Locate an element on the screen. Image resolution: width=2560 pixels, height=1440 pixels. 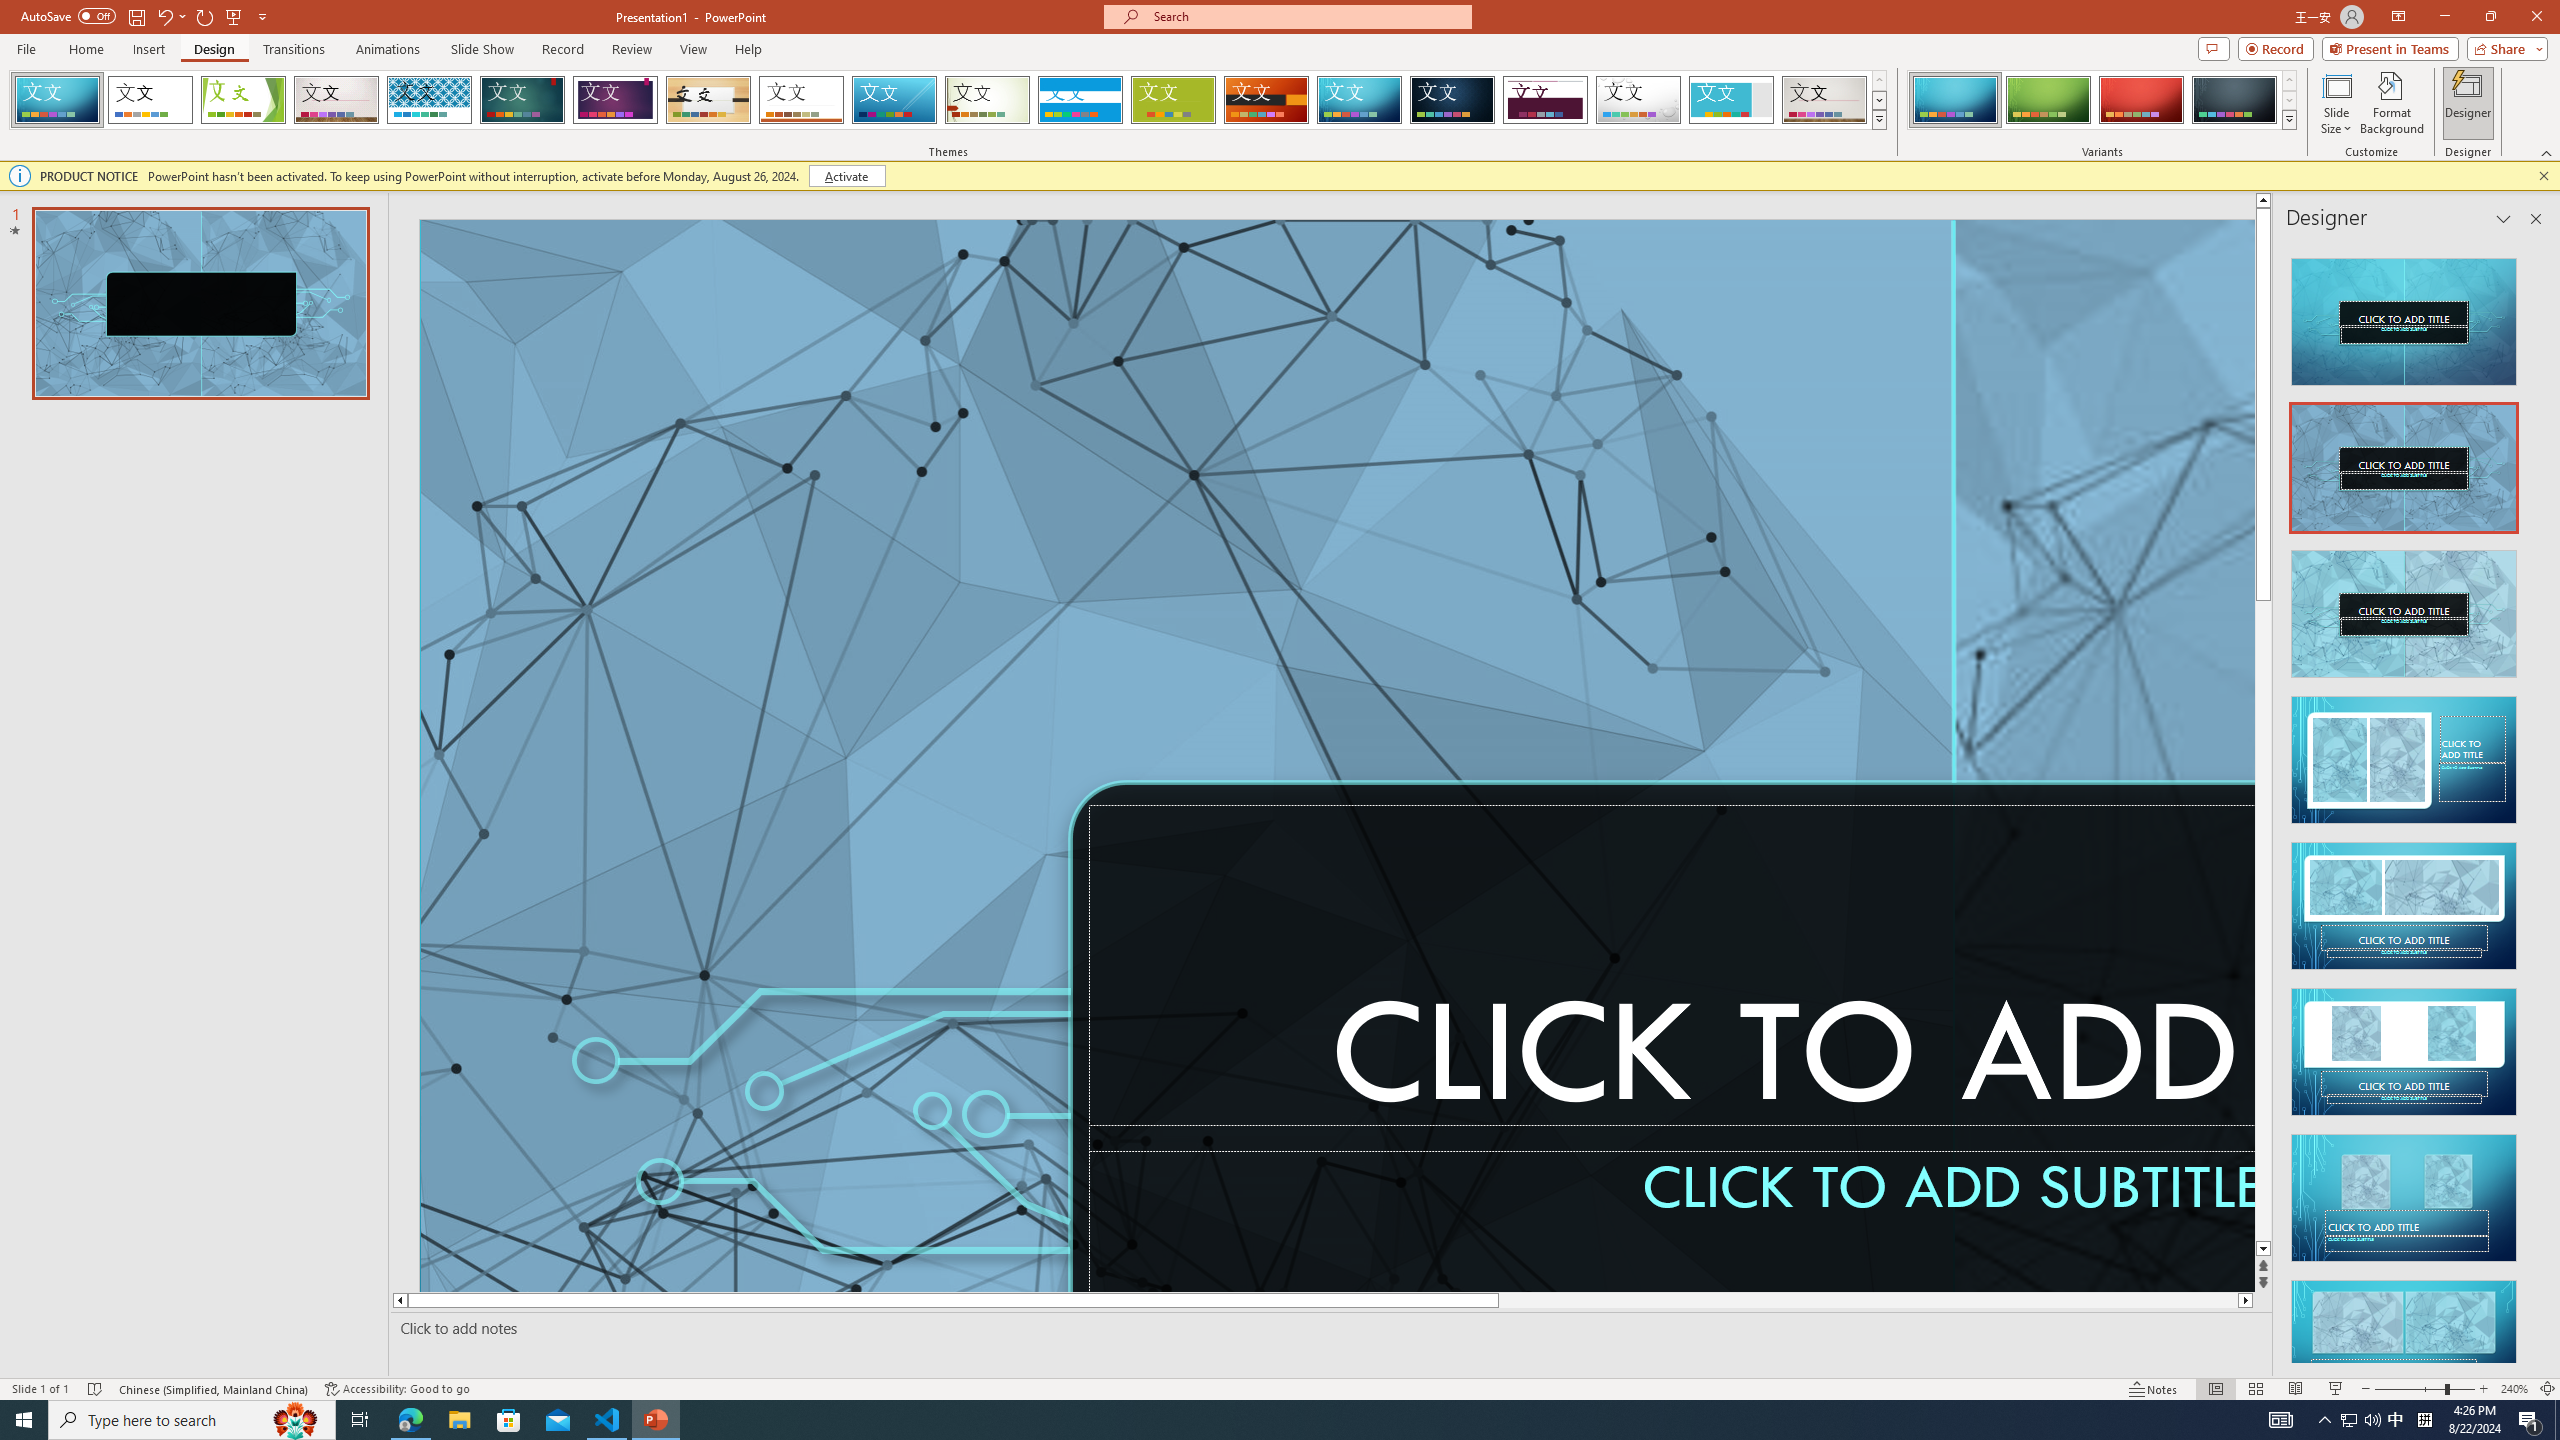
Basis is located at coordinates (1174, 100).